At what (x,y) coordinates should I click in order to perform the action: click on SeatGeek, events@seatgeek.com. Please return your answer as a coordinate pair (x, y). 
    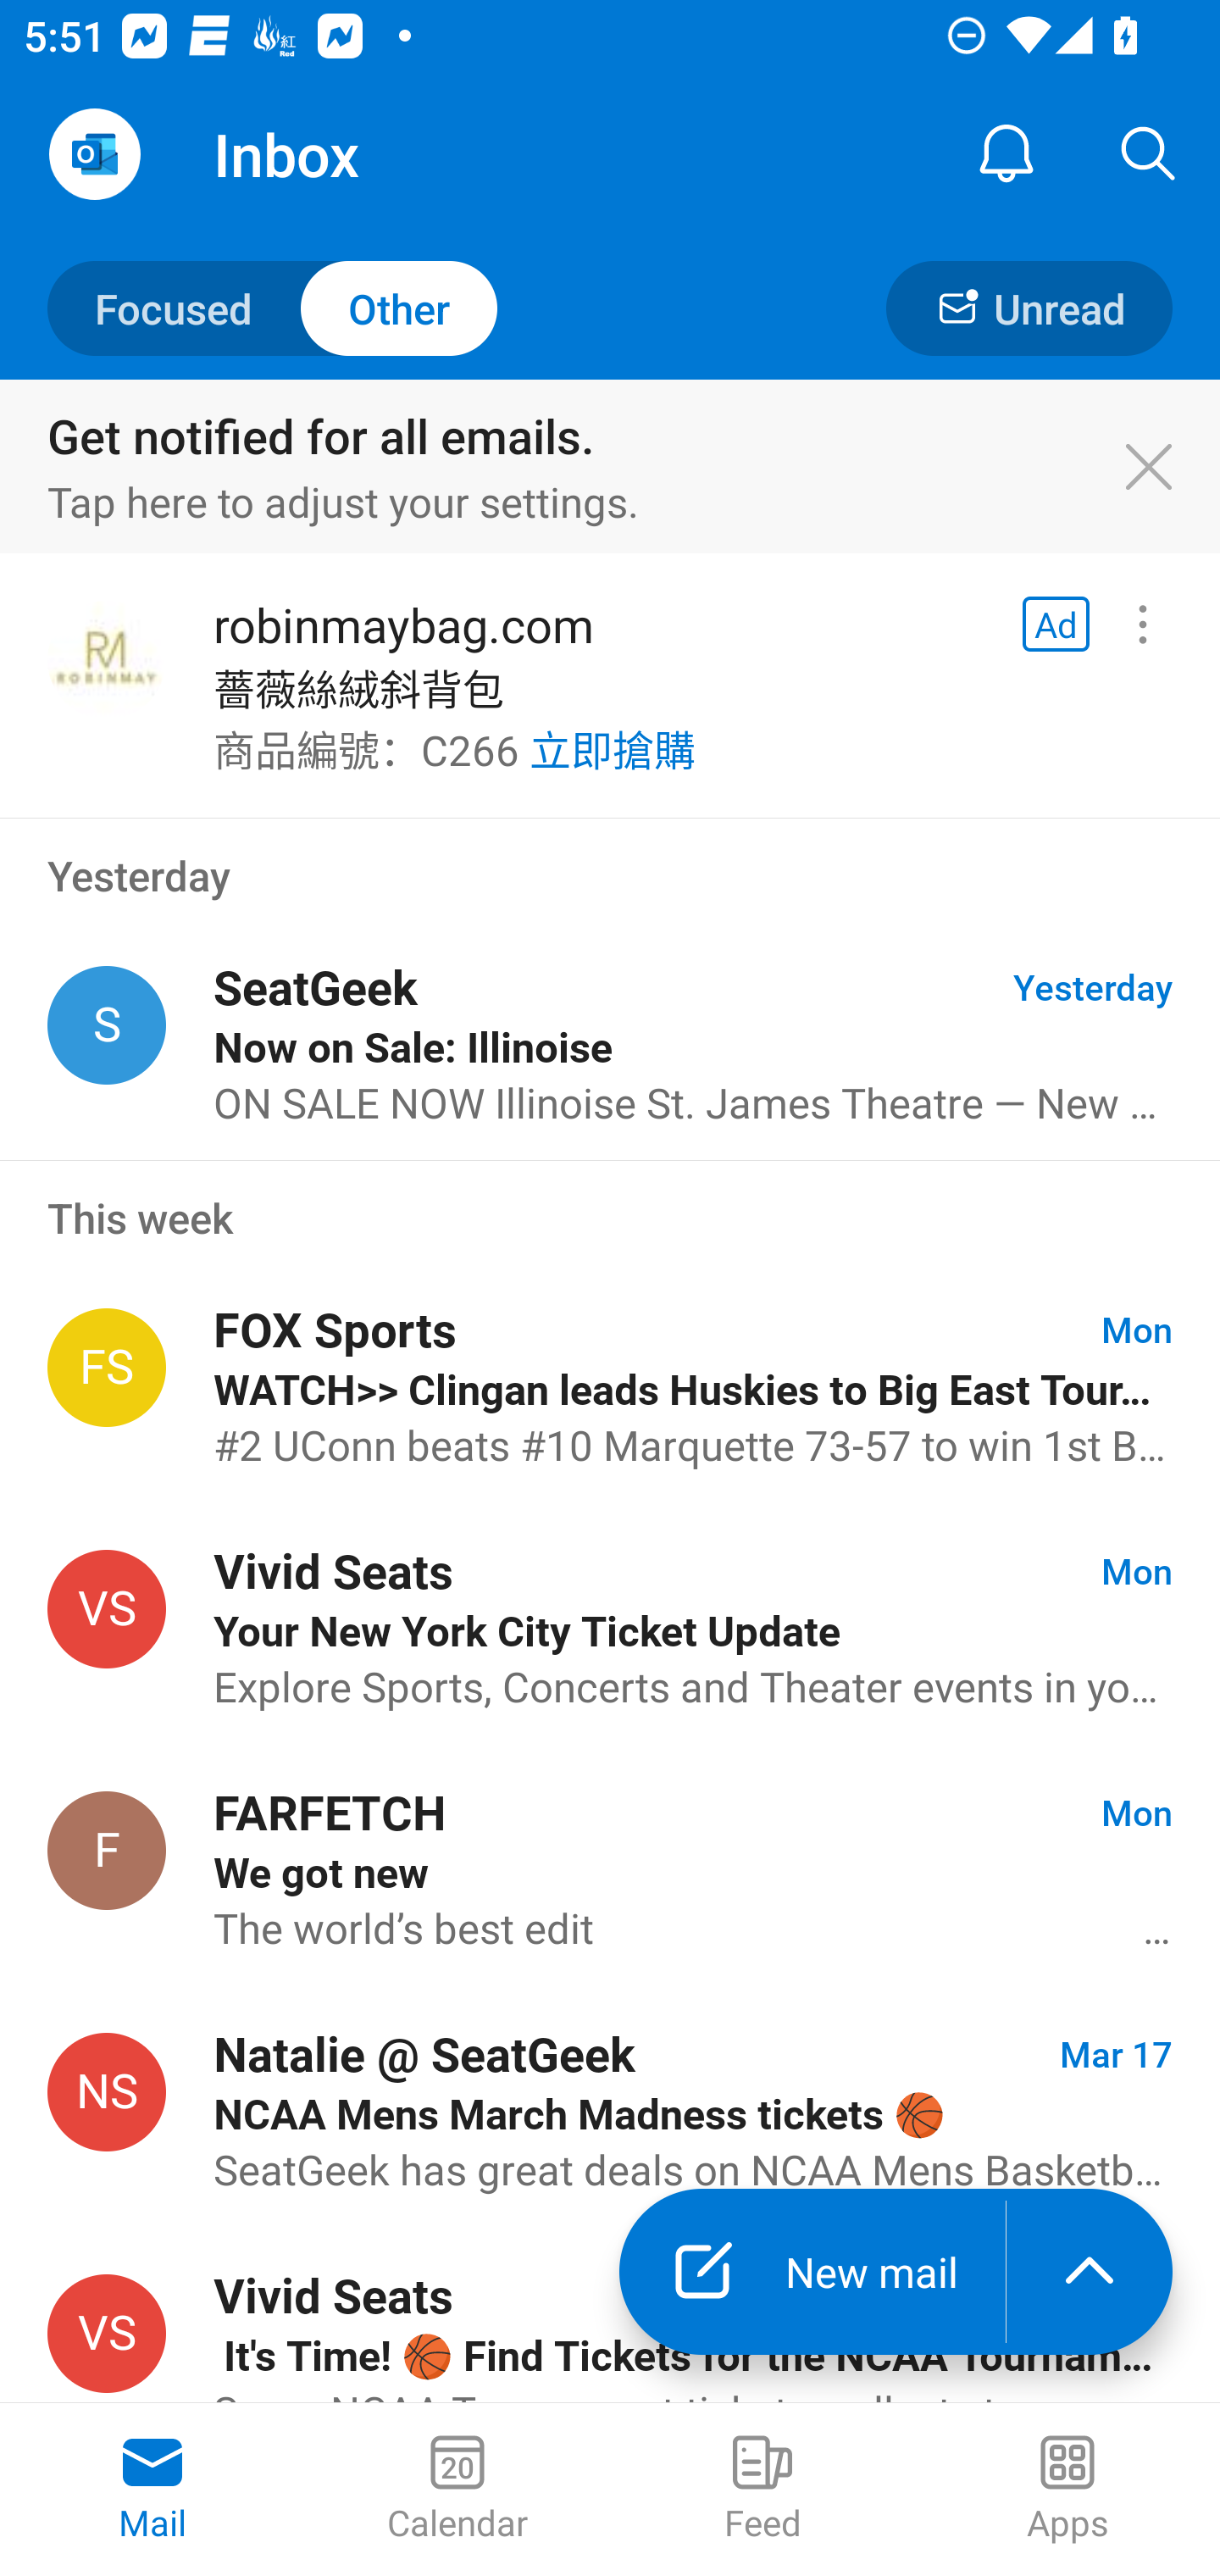
    Looking at the image, I should click on (107, 1025).